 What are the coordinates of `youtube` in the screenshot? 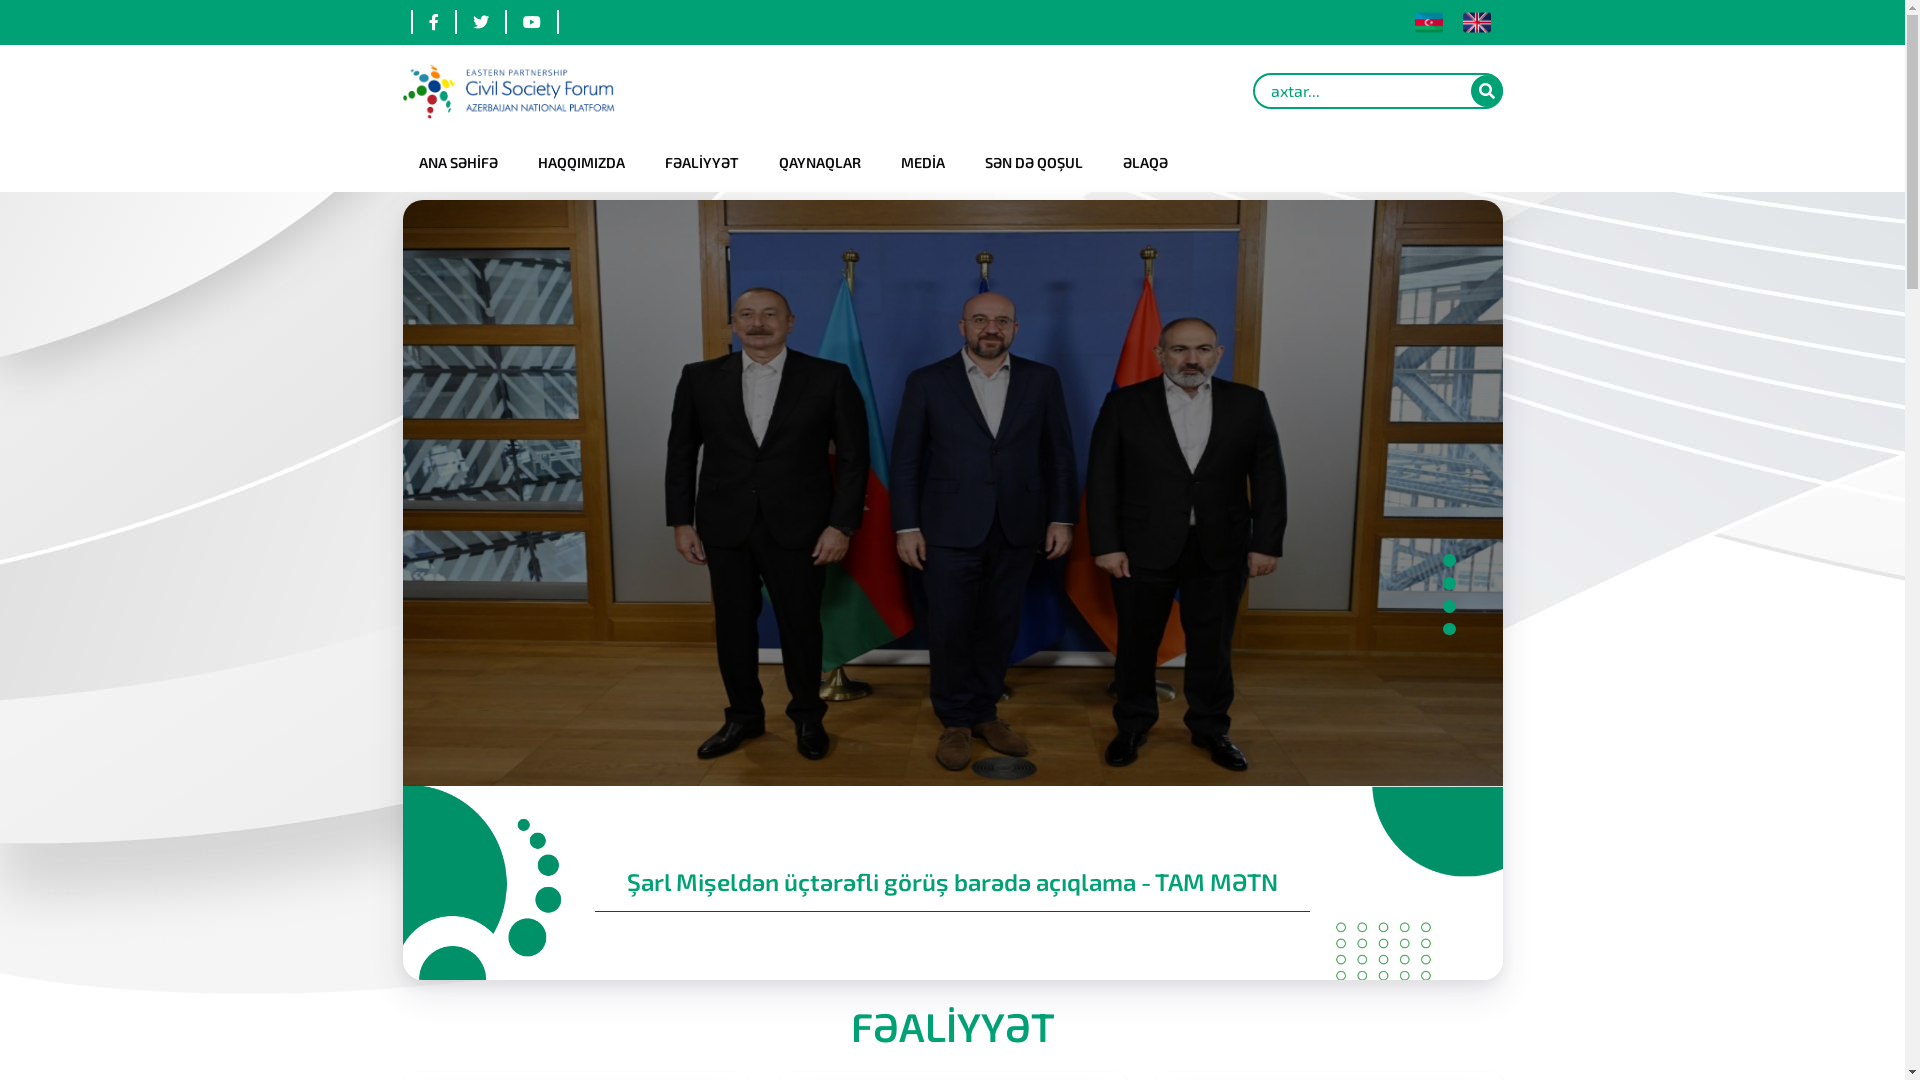 It's located at (531, 22).